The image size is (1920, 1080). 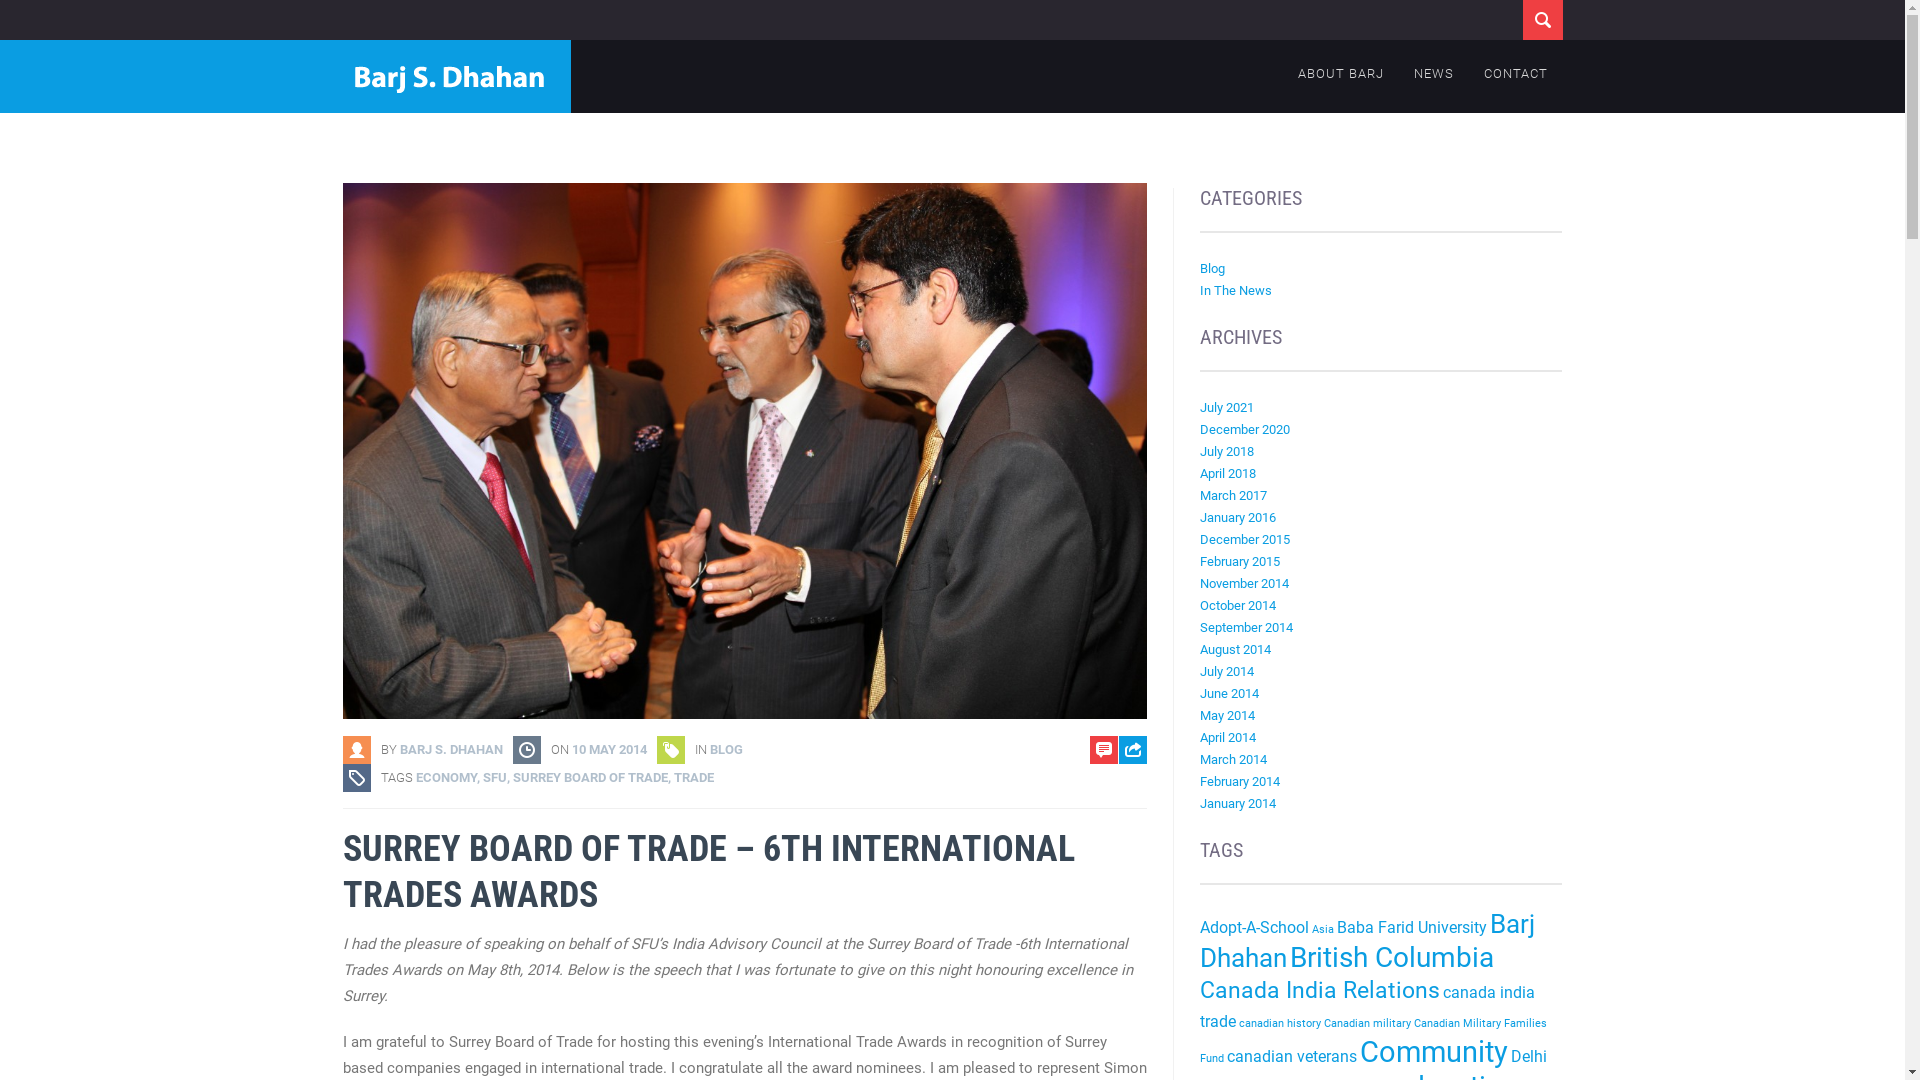 What do you see at coordinates (1280, 1024) in the screenshot?
I see `canadian history` at bounding box center [1280, 1024].